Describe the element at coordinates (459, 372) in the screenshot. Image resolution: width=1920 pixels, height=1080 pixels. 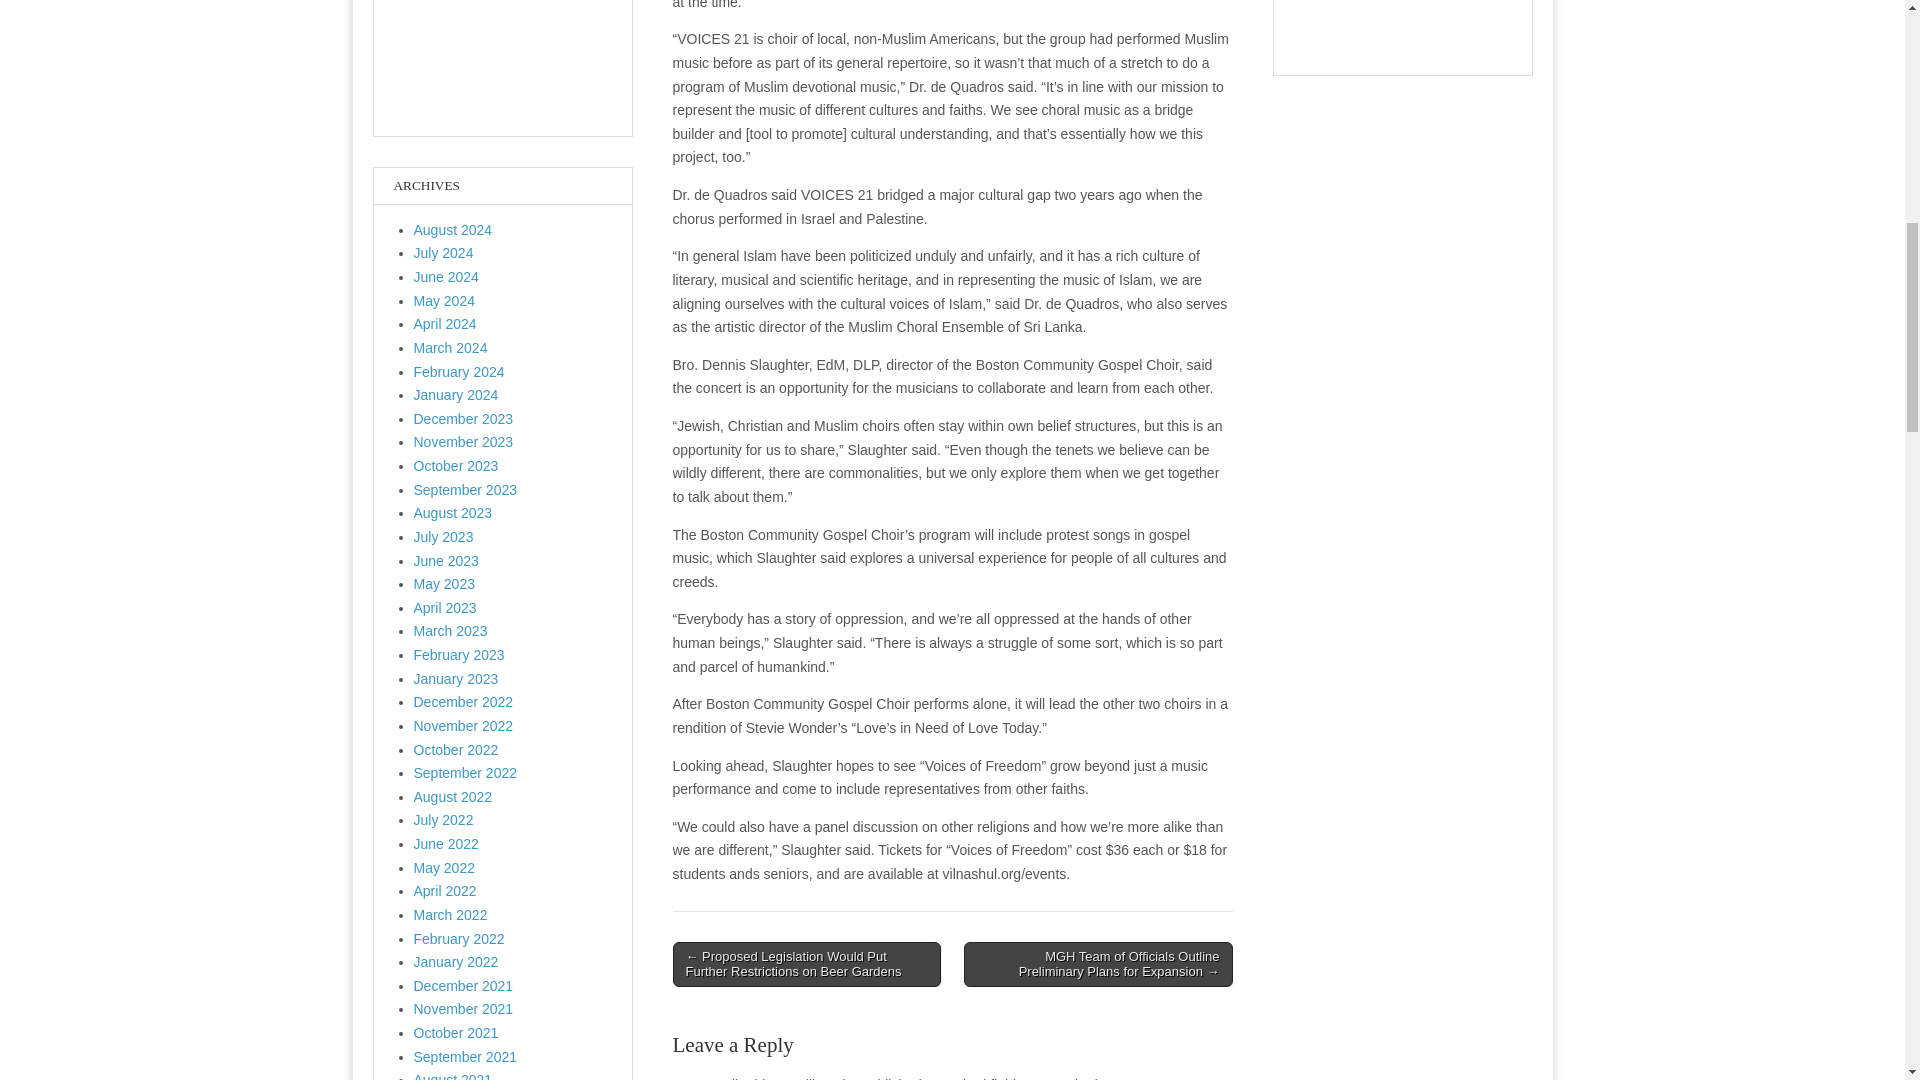
I see `February 2024` at that location.